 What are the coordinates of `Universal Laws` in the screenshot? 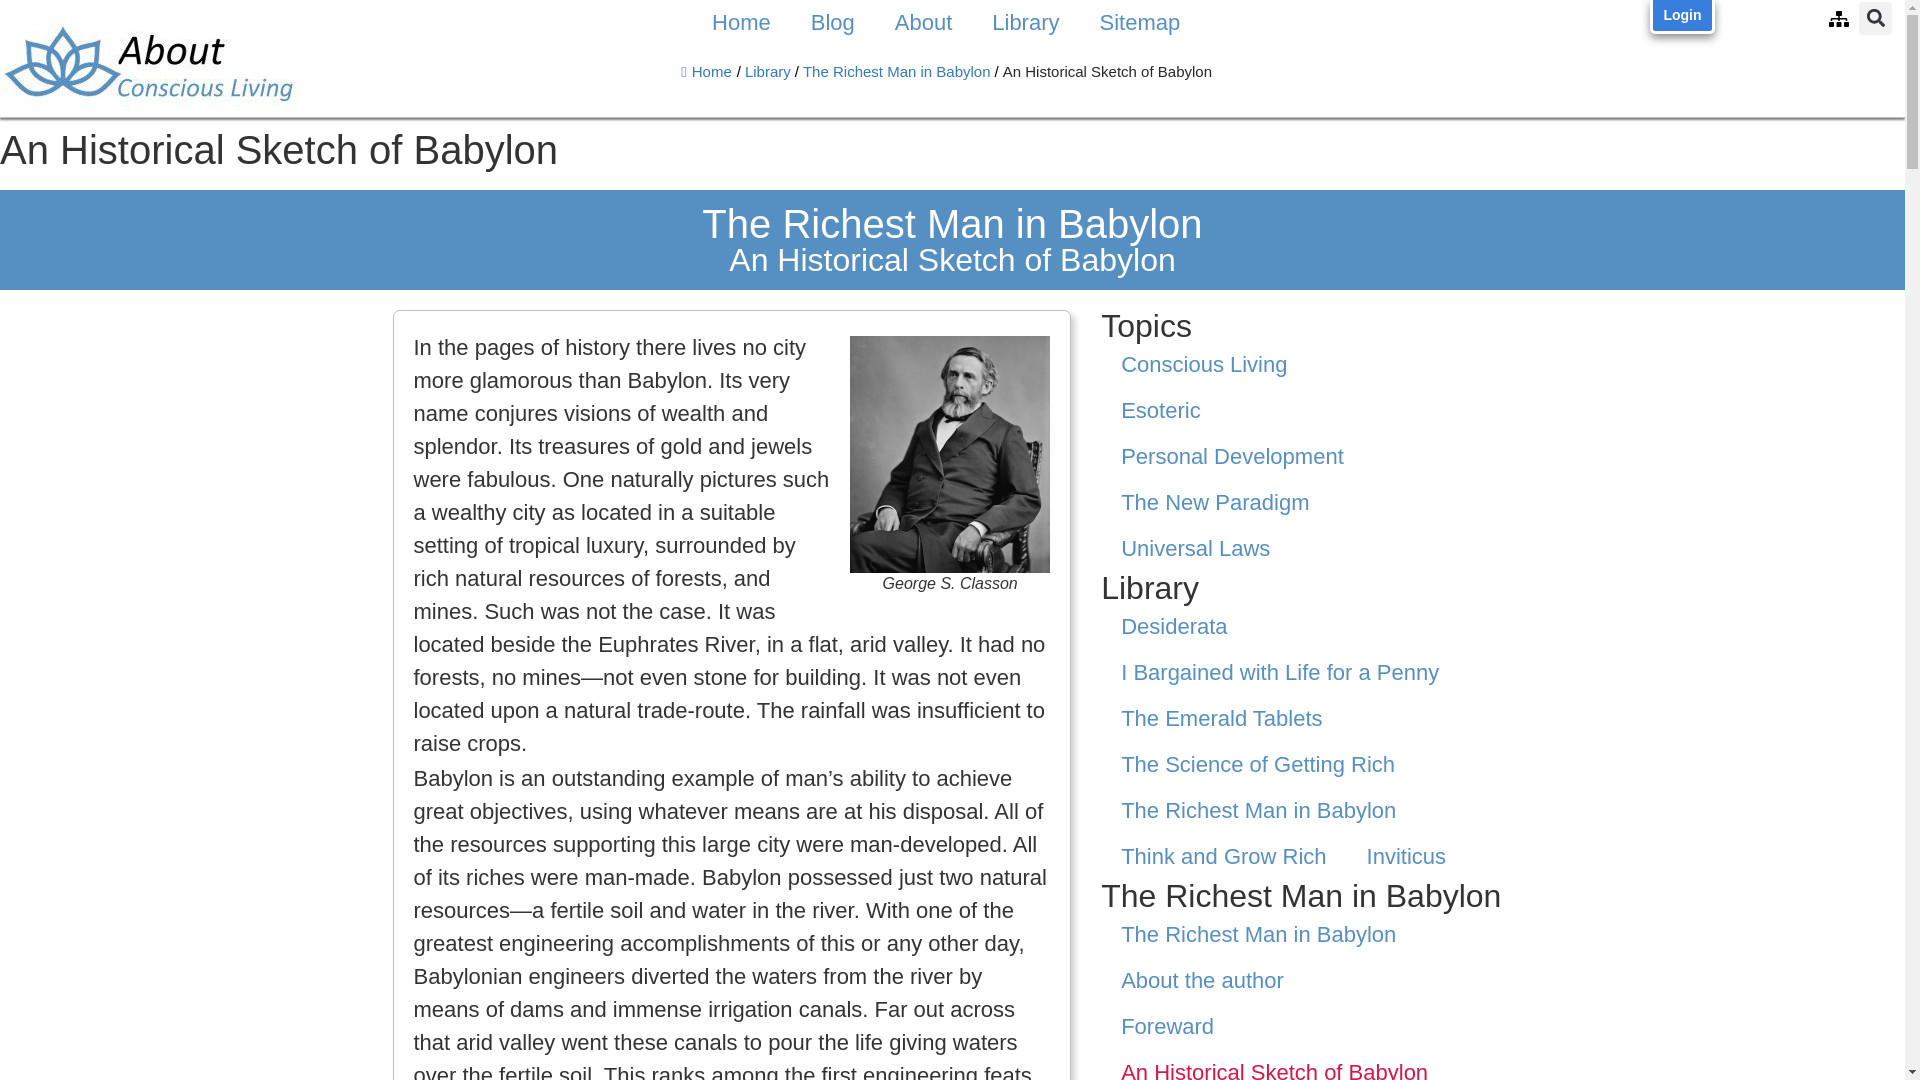 It's located at (1306, 548).